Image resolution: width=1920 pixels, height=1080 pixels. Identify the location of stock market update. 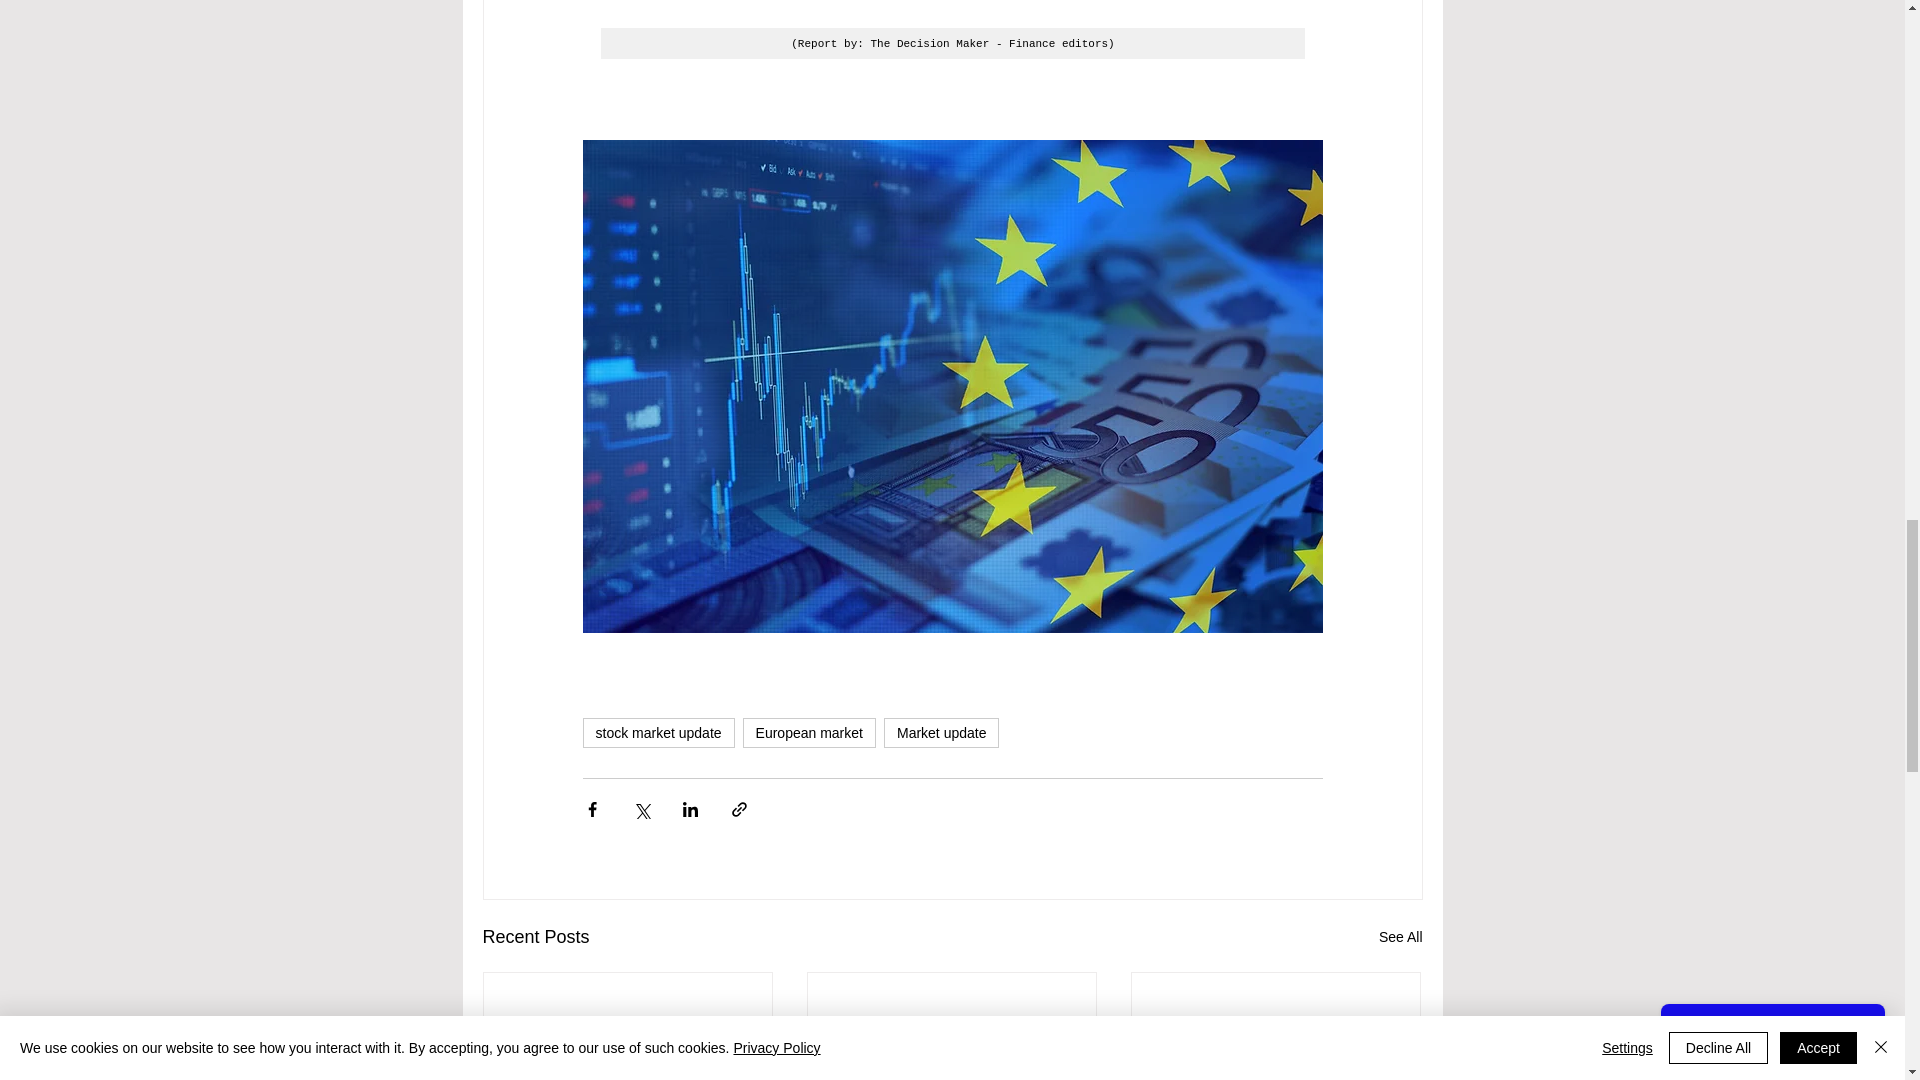
(657, 733).